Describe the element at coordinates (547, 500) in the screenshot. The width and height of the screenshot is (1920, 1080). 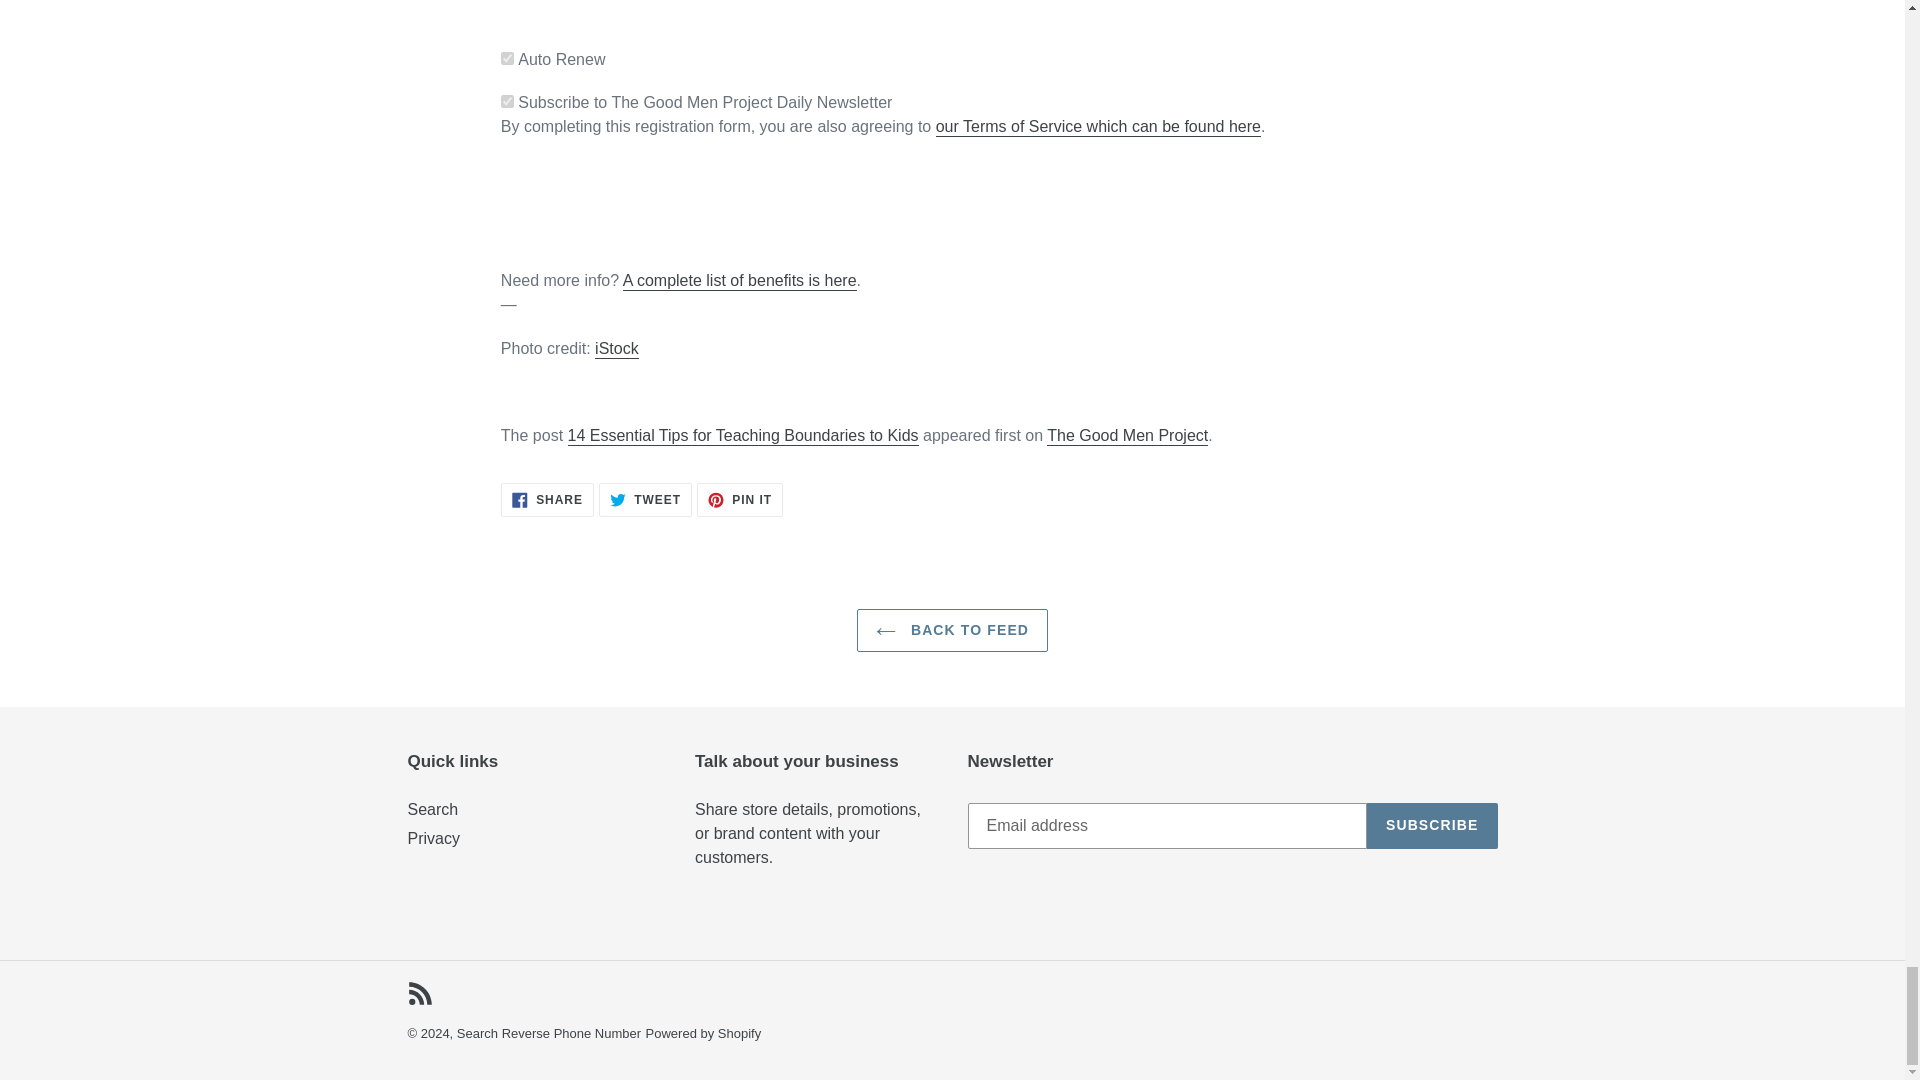
I see `Search` at that location.